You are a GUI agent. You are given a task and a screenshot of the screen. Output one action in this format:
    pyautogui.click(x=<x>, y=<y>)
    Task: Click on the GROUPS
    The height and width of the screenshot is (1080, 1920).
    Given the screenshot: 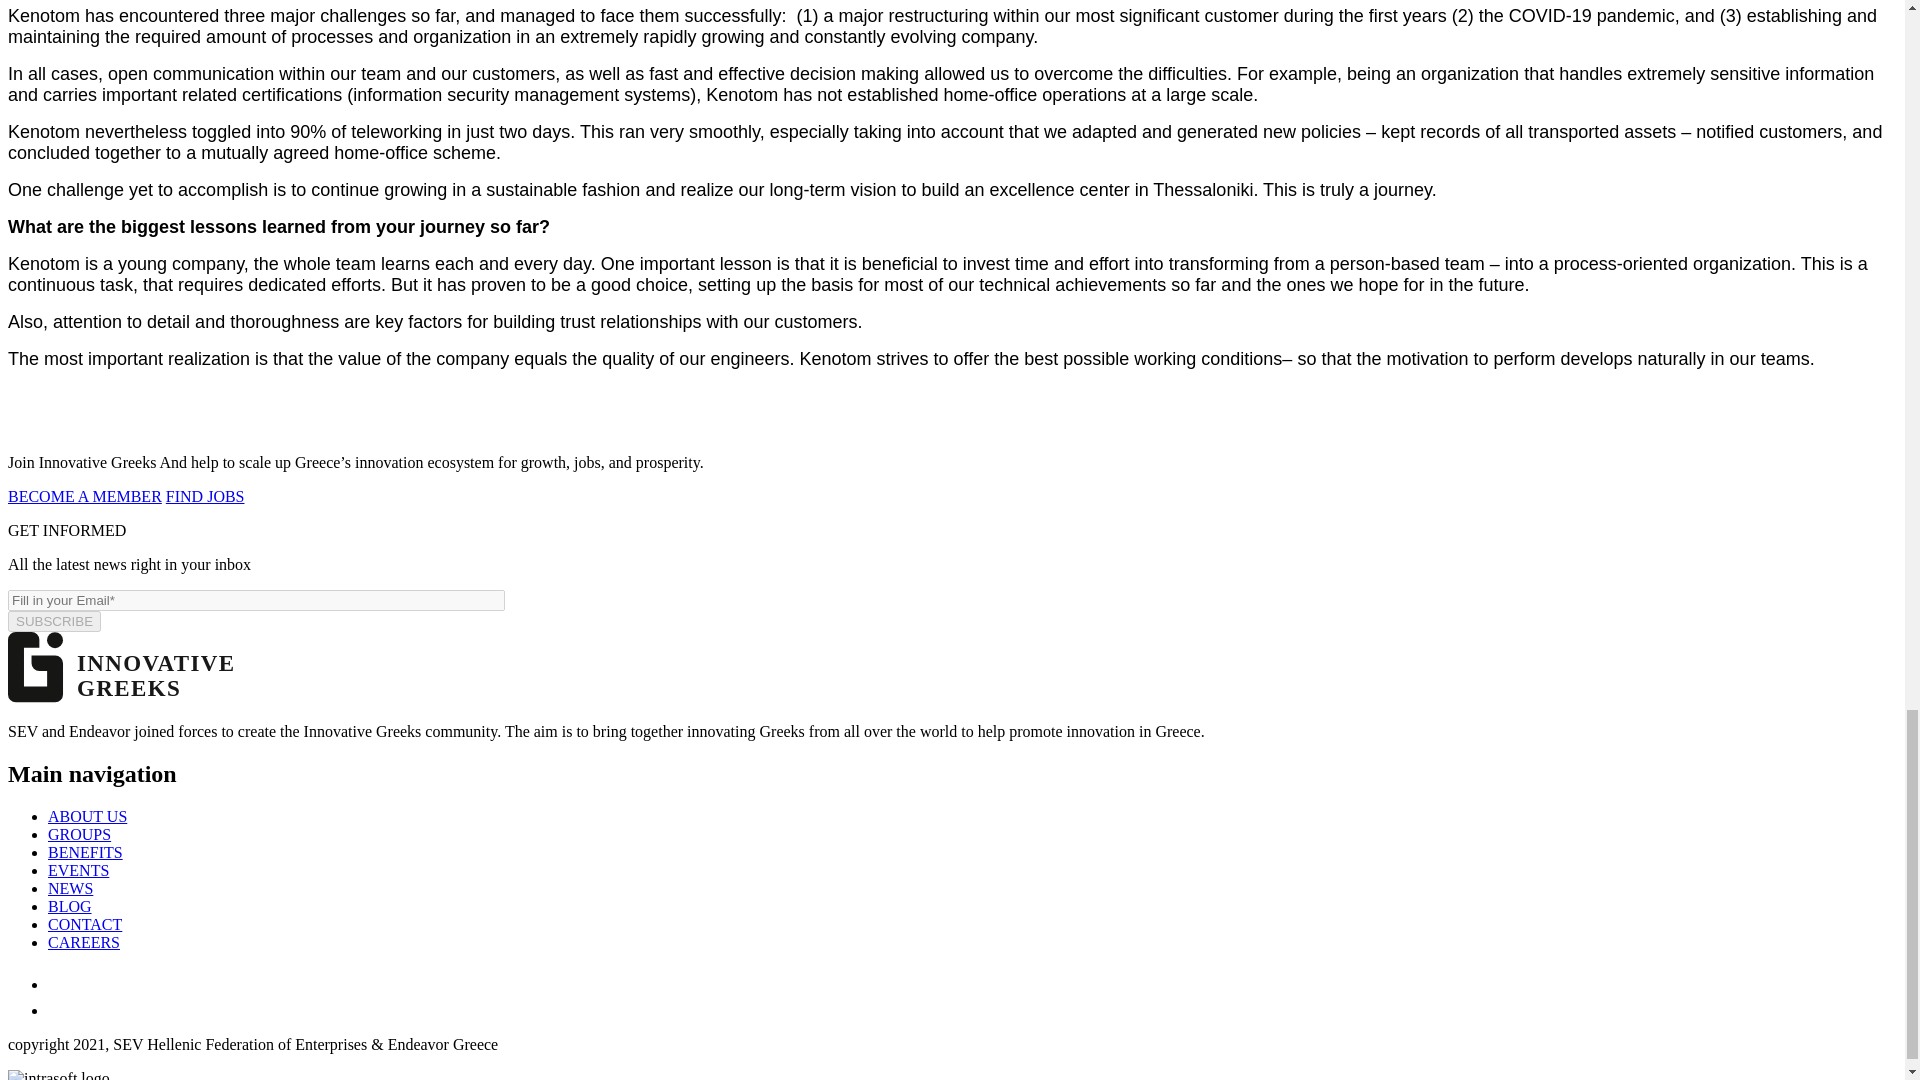 What is the action you would take?
    pyautogui.click(x=80, y=834)
    